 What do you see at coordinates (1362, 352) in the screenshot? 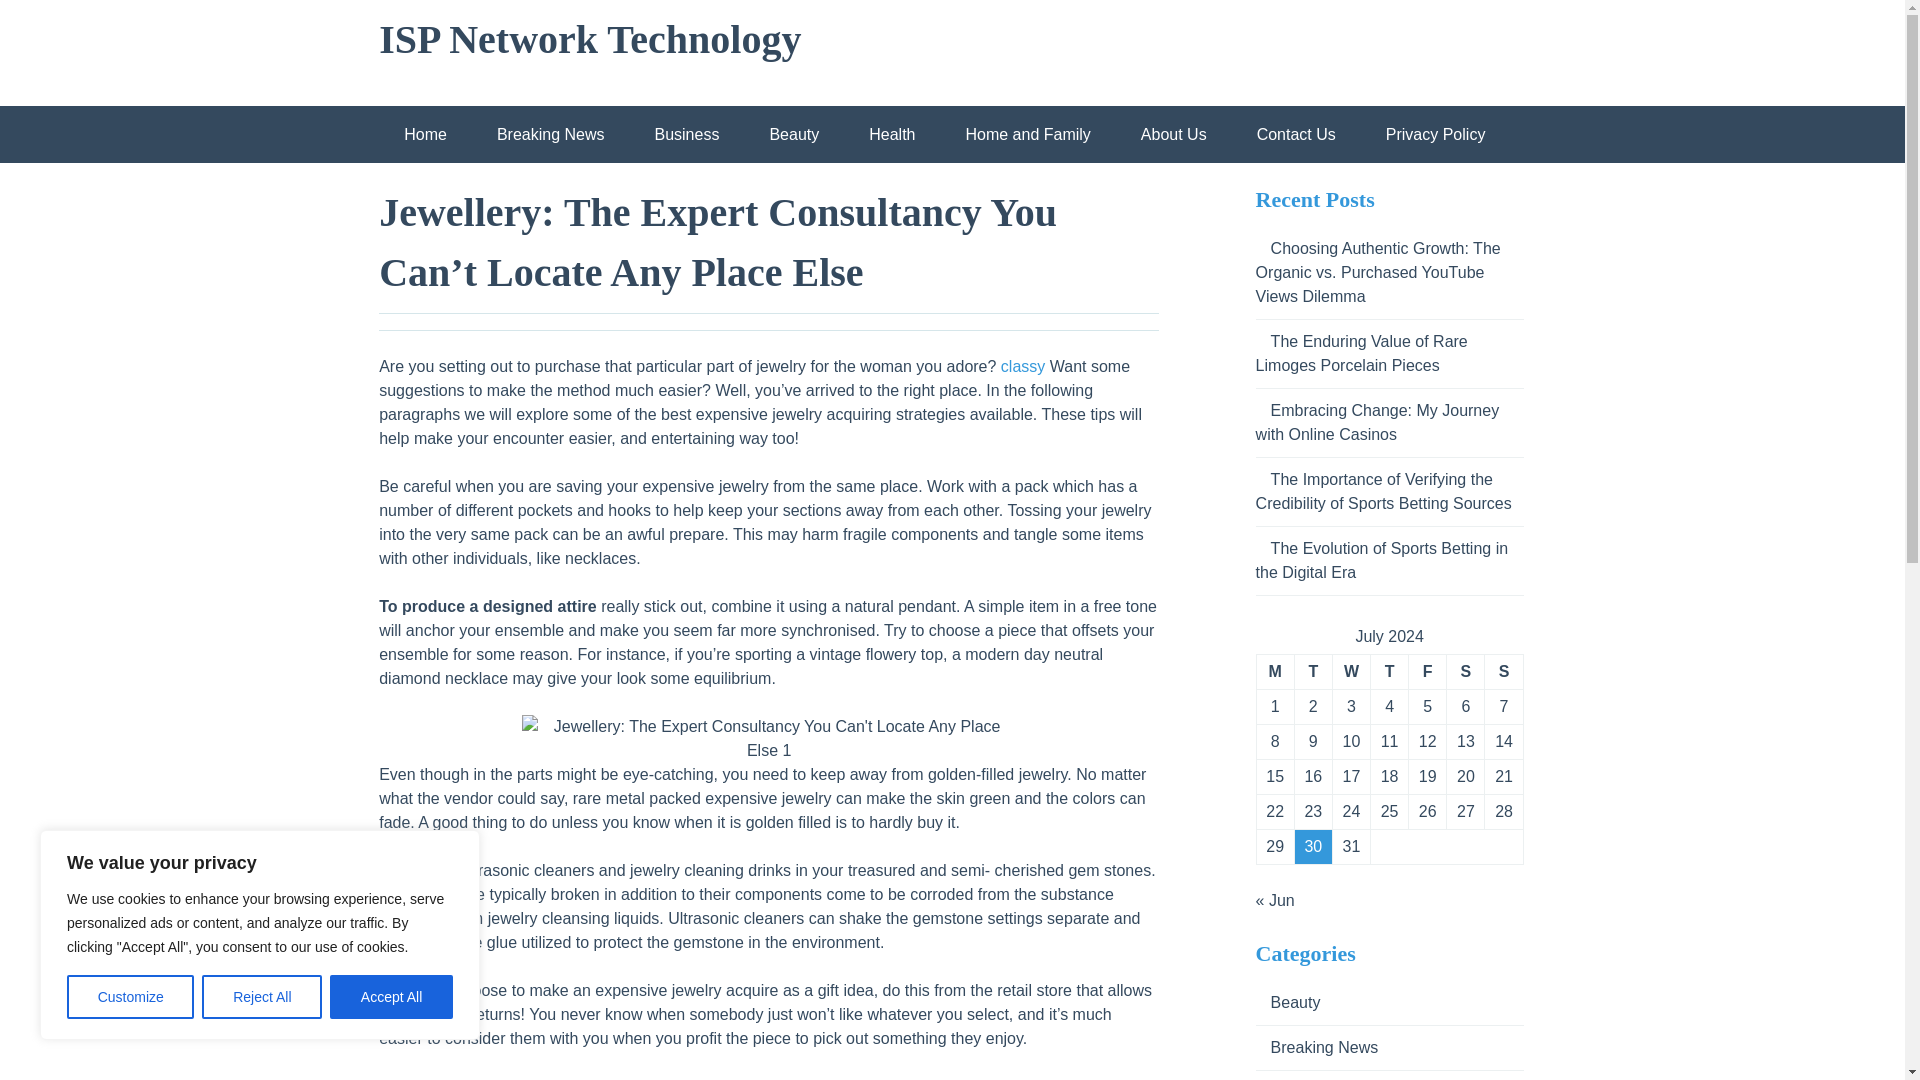
I see `The Enduring Value of Rare Limoges Porcelain Pieces` at bounding box center [1362, 352].